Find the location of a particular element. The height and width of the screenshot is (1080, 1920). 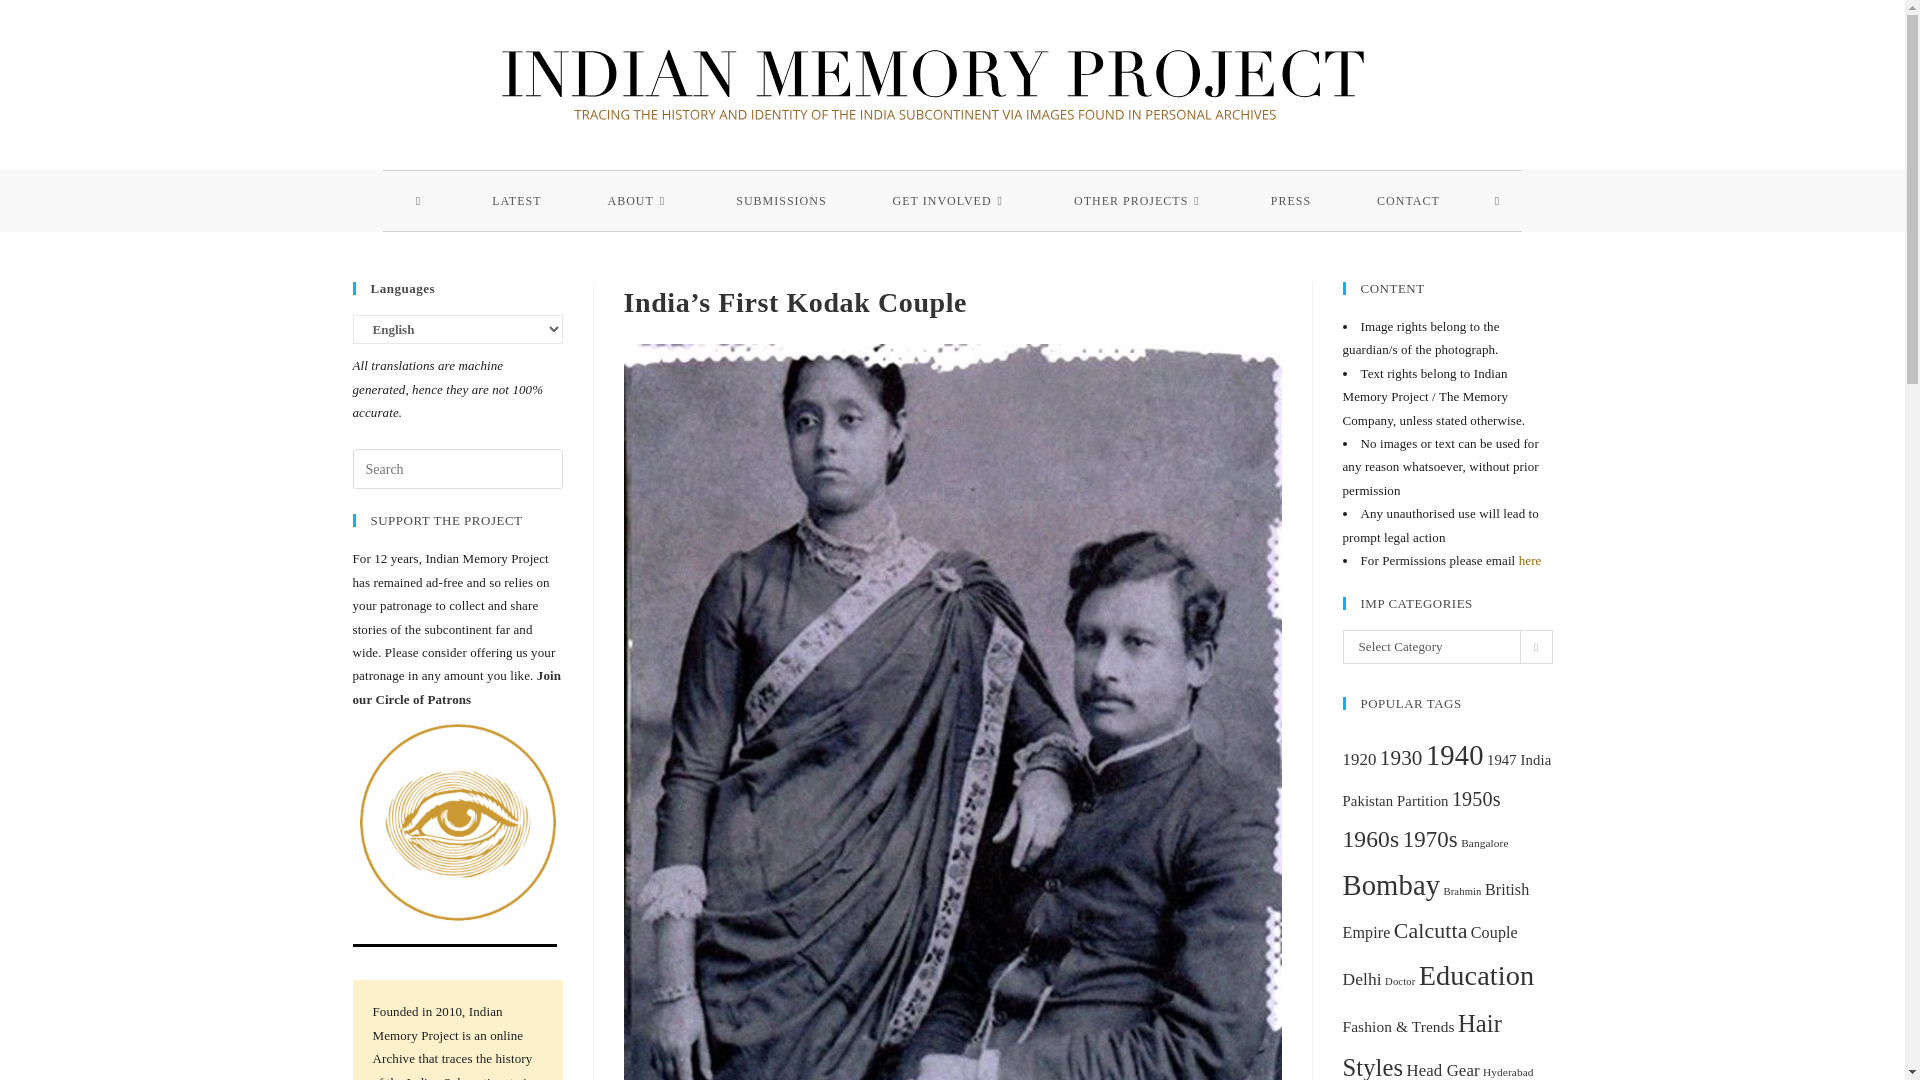

1920 is located at coordinates (1359, 758).